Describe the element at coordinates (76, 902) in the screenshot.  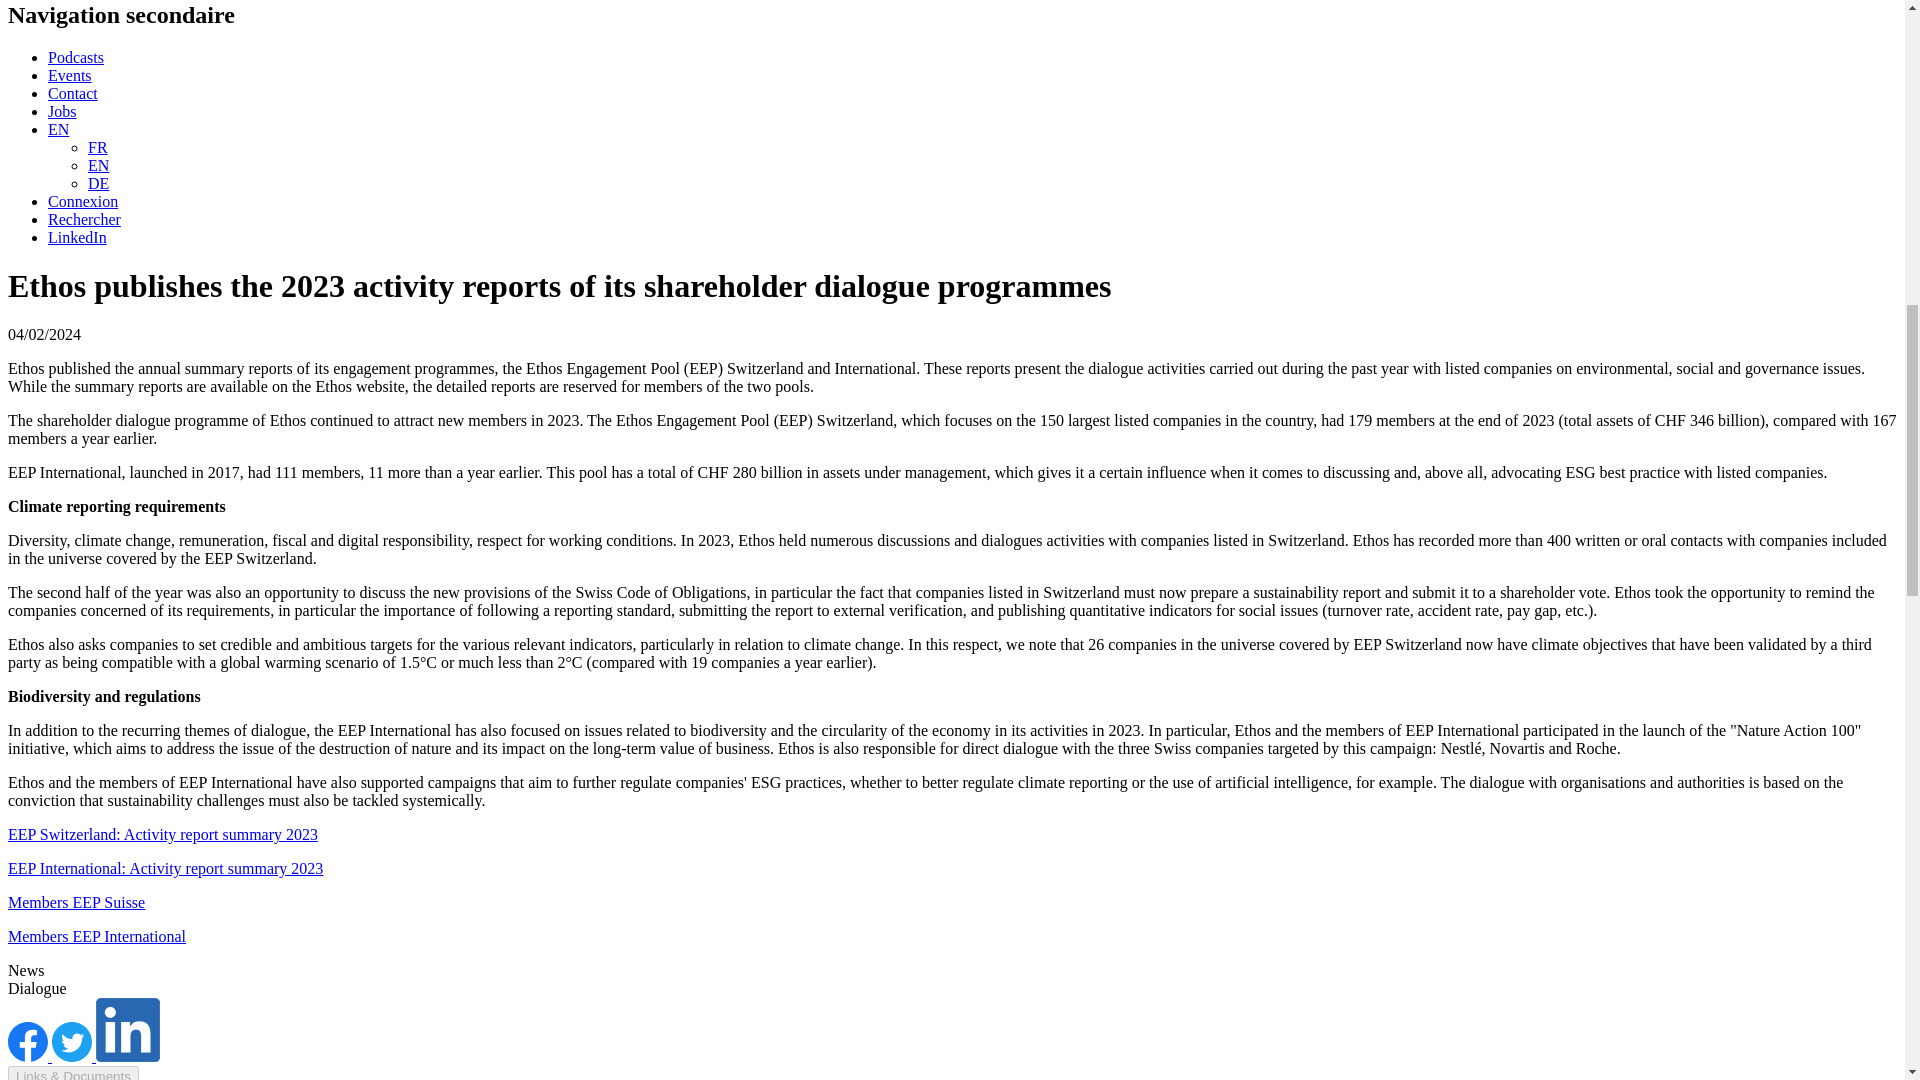
I see `Members EEP Suisse` at that location.